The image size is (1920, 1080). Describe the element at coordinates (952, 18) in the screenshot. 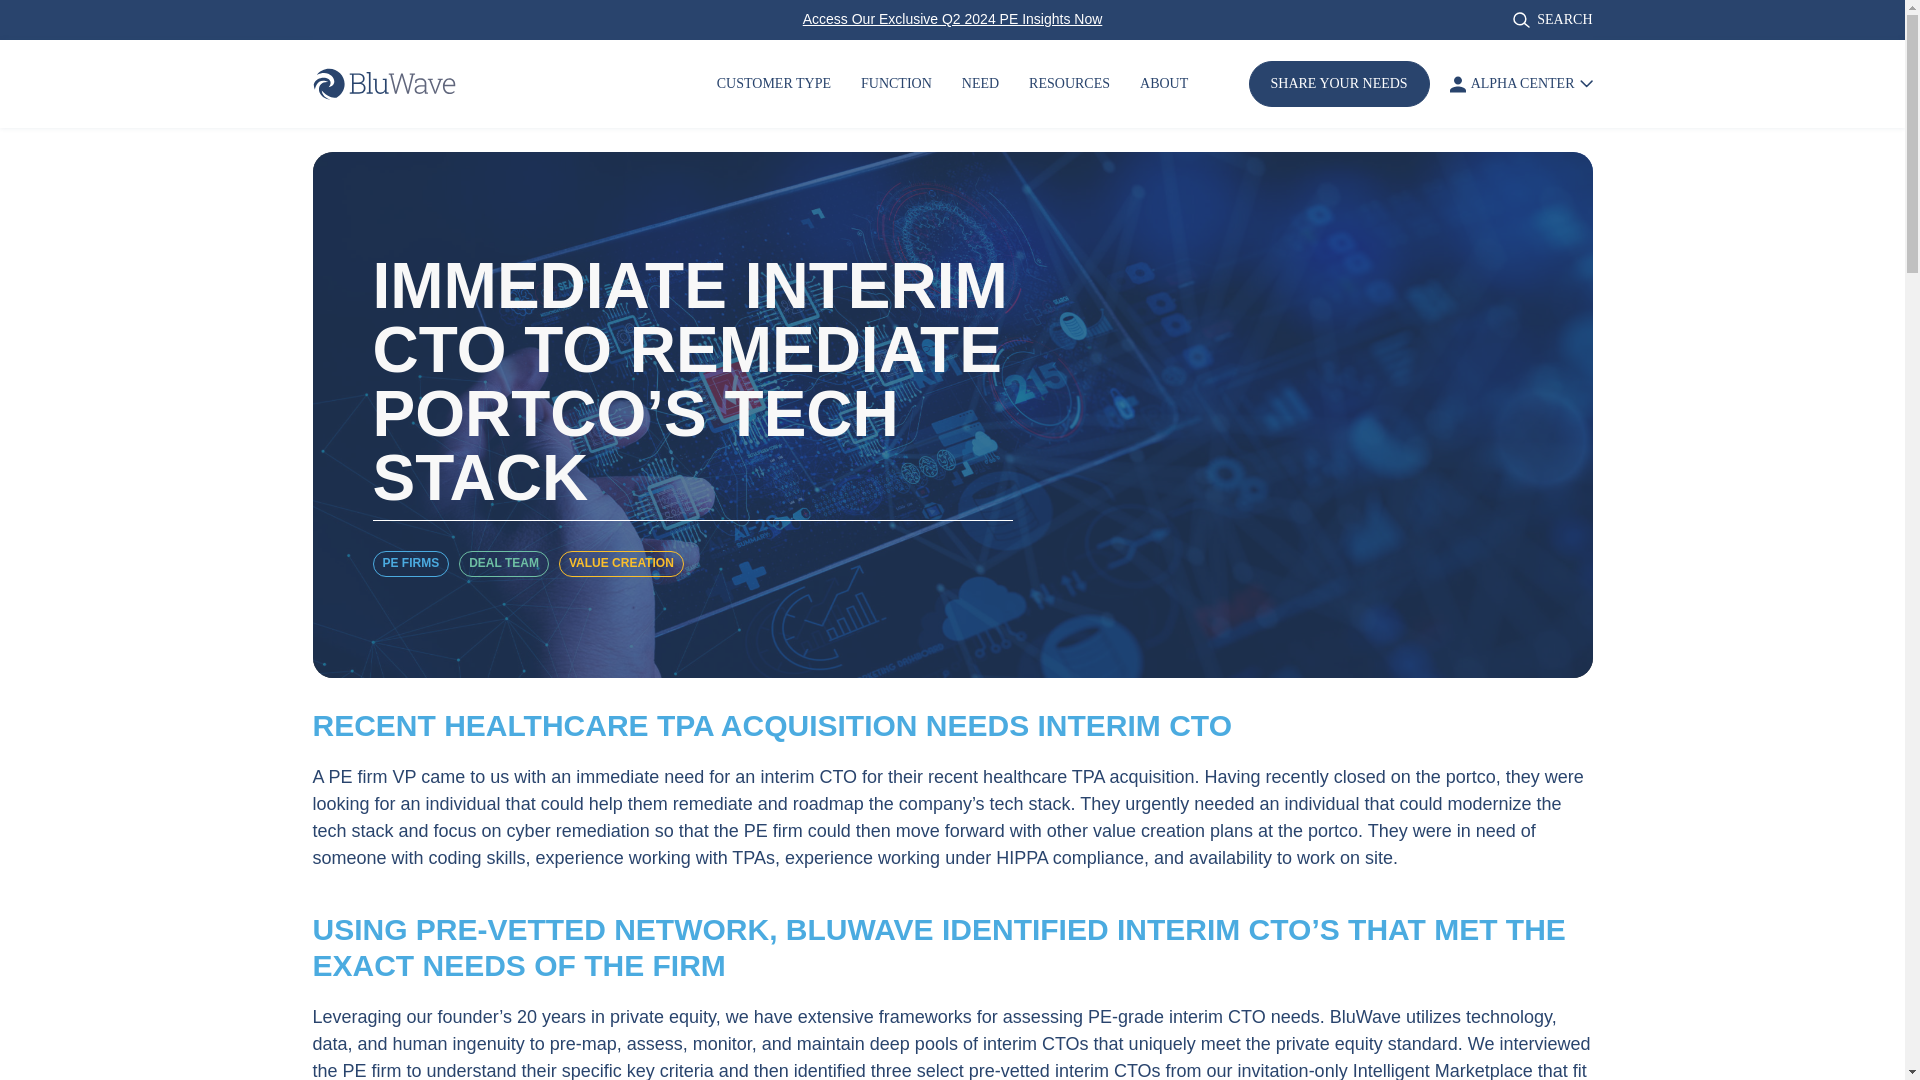

I see `Access Our Exclusive Q2 2024 PE Insights Now` at that location.